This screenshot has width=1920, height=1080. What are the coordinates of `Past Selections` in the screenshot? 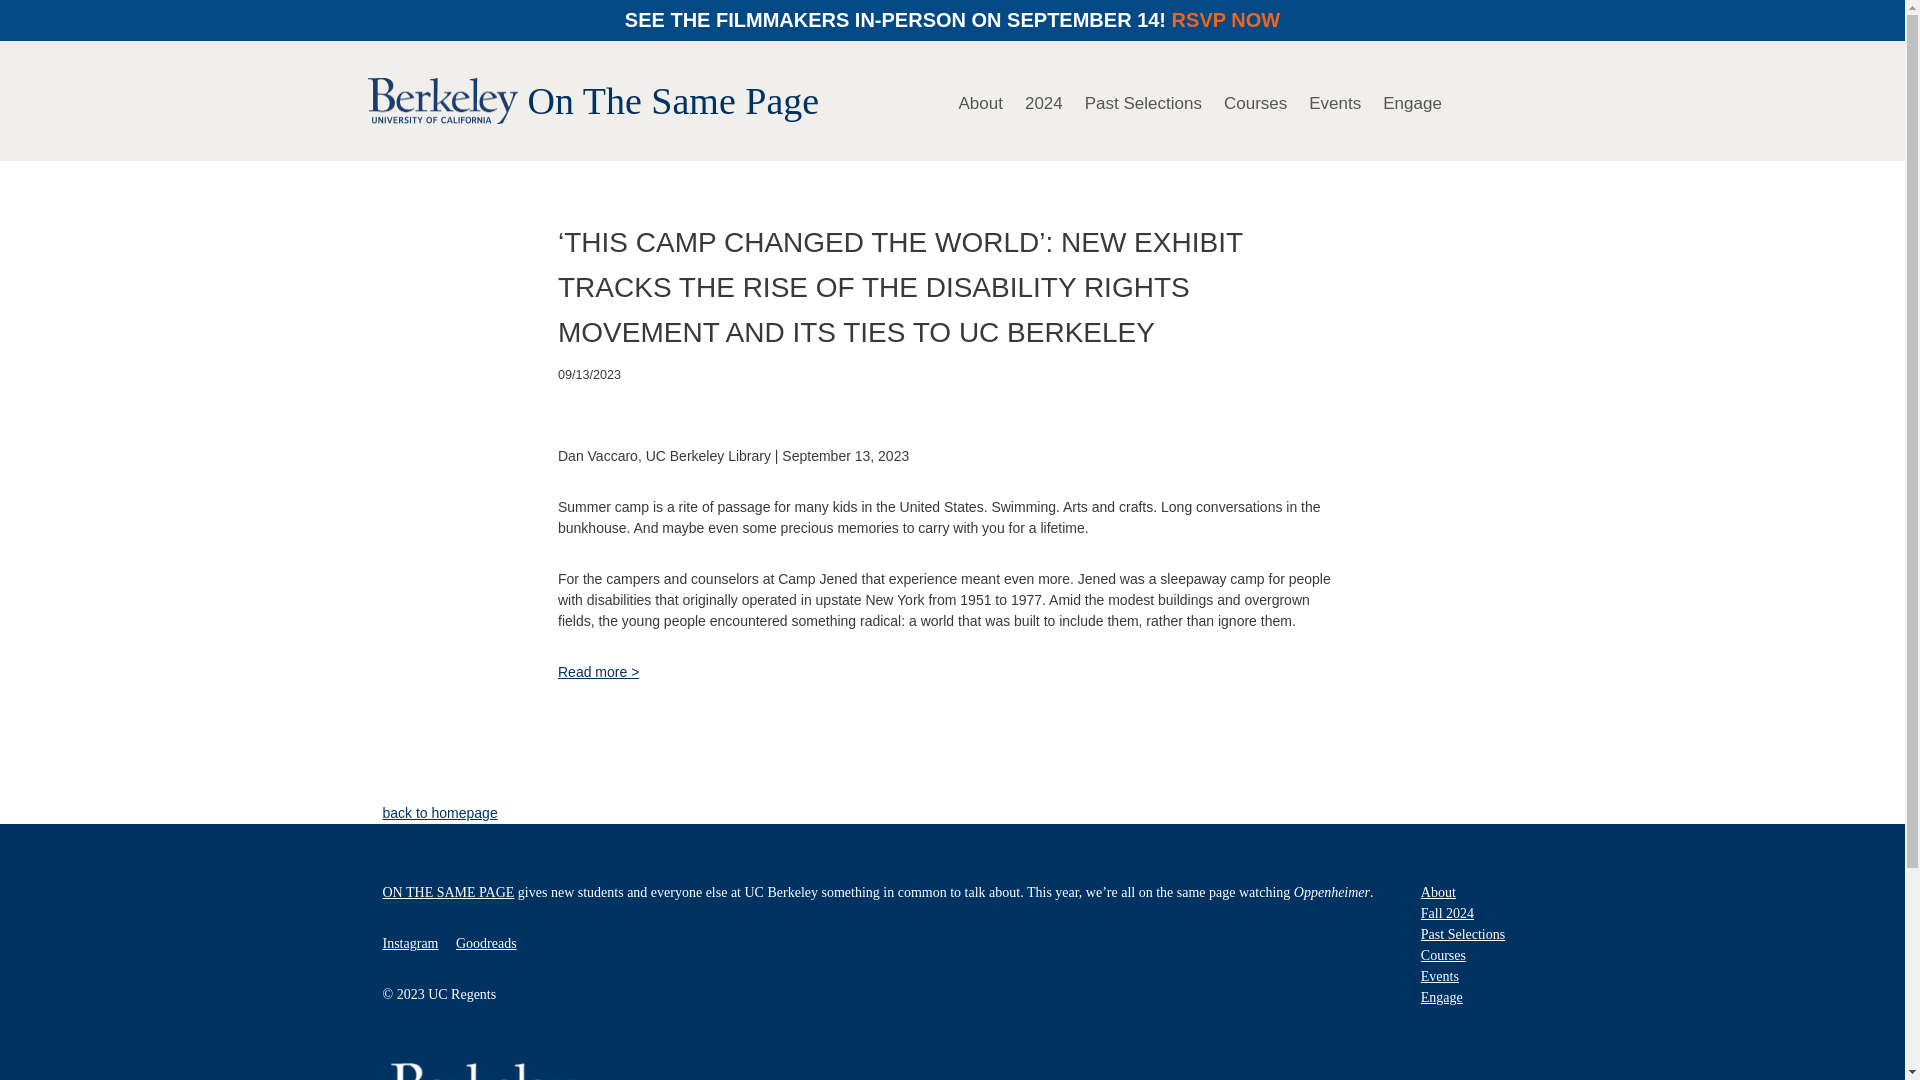 It's located at (1143, 100).